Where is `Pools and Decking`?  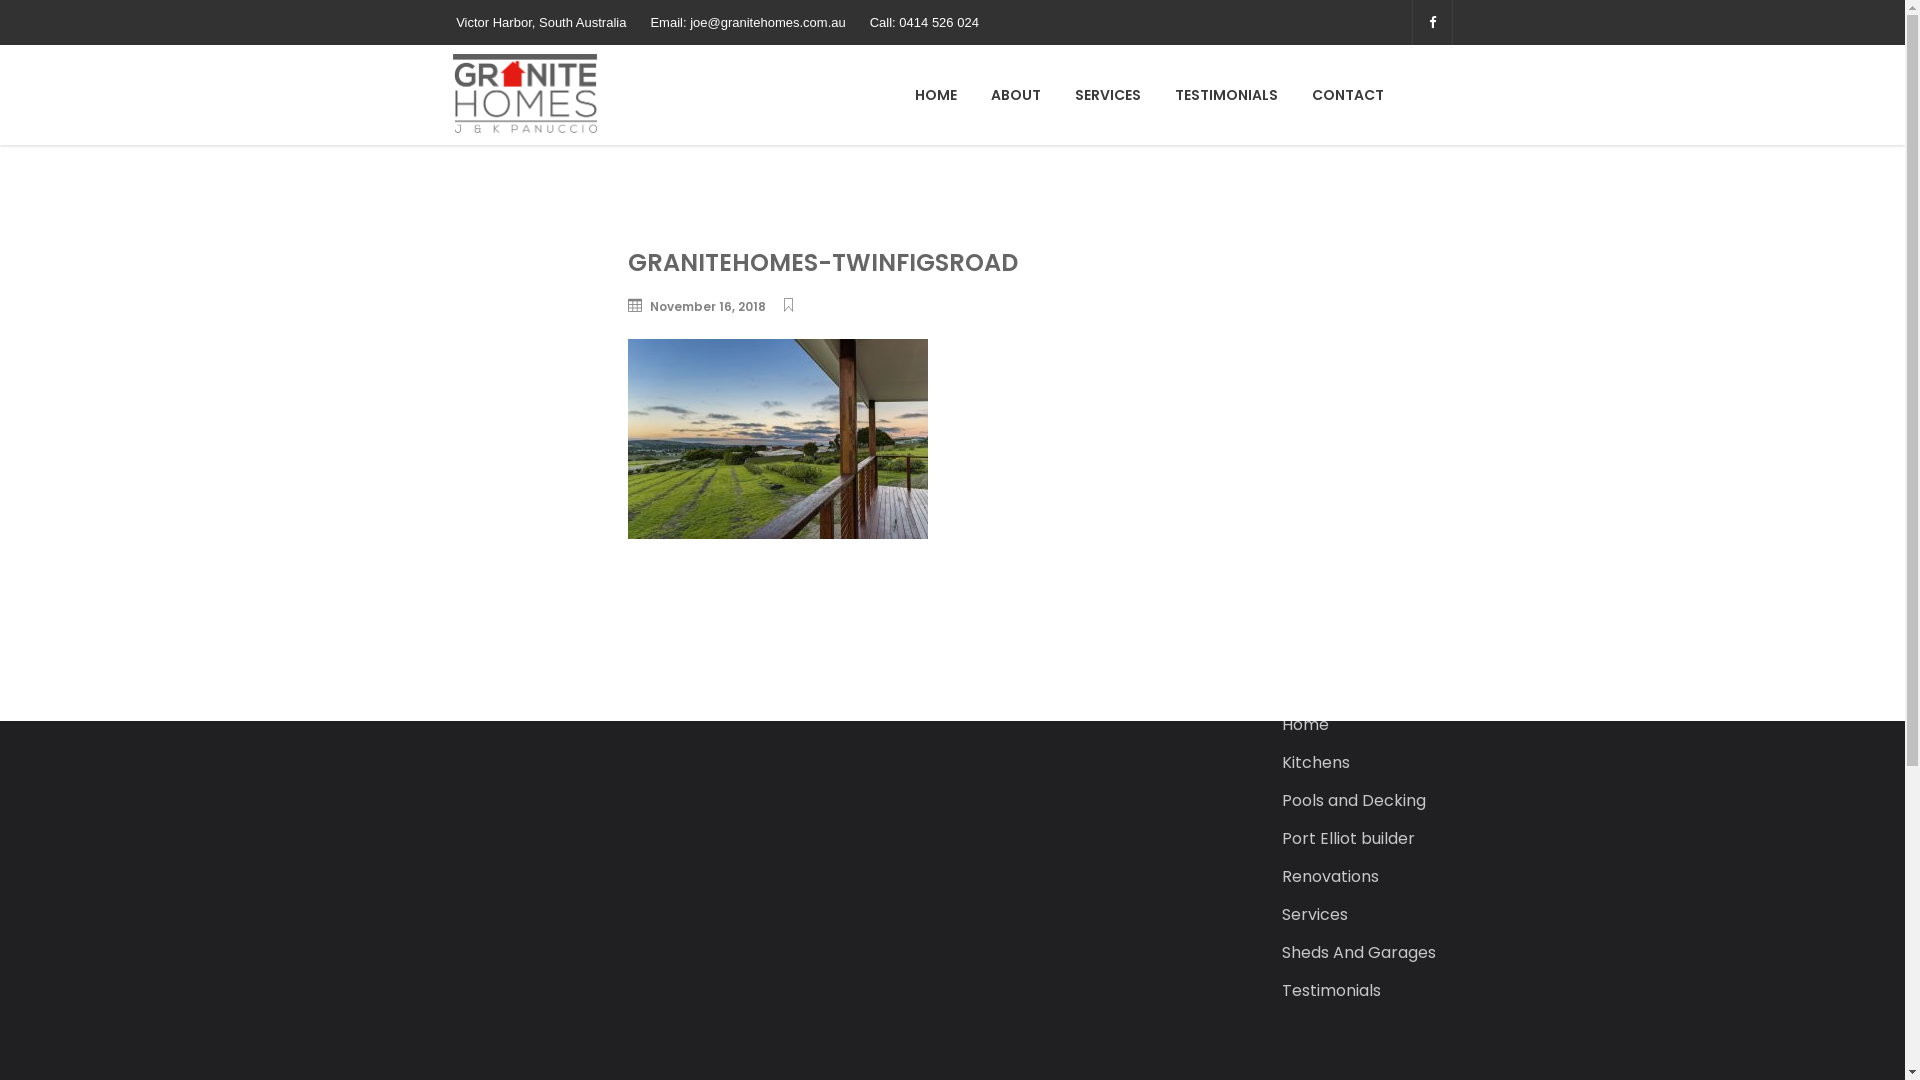 Pools and Decking is located at coordinates (1354, 801).